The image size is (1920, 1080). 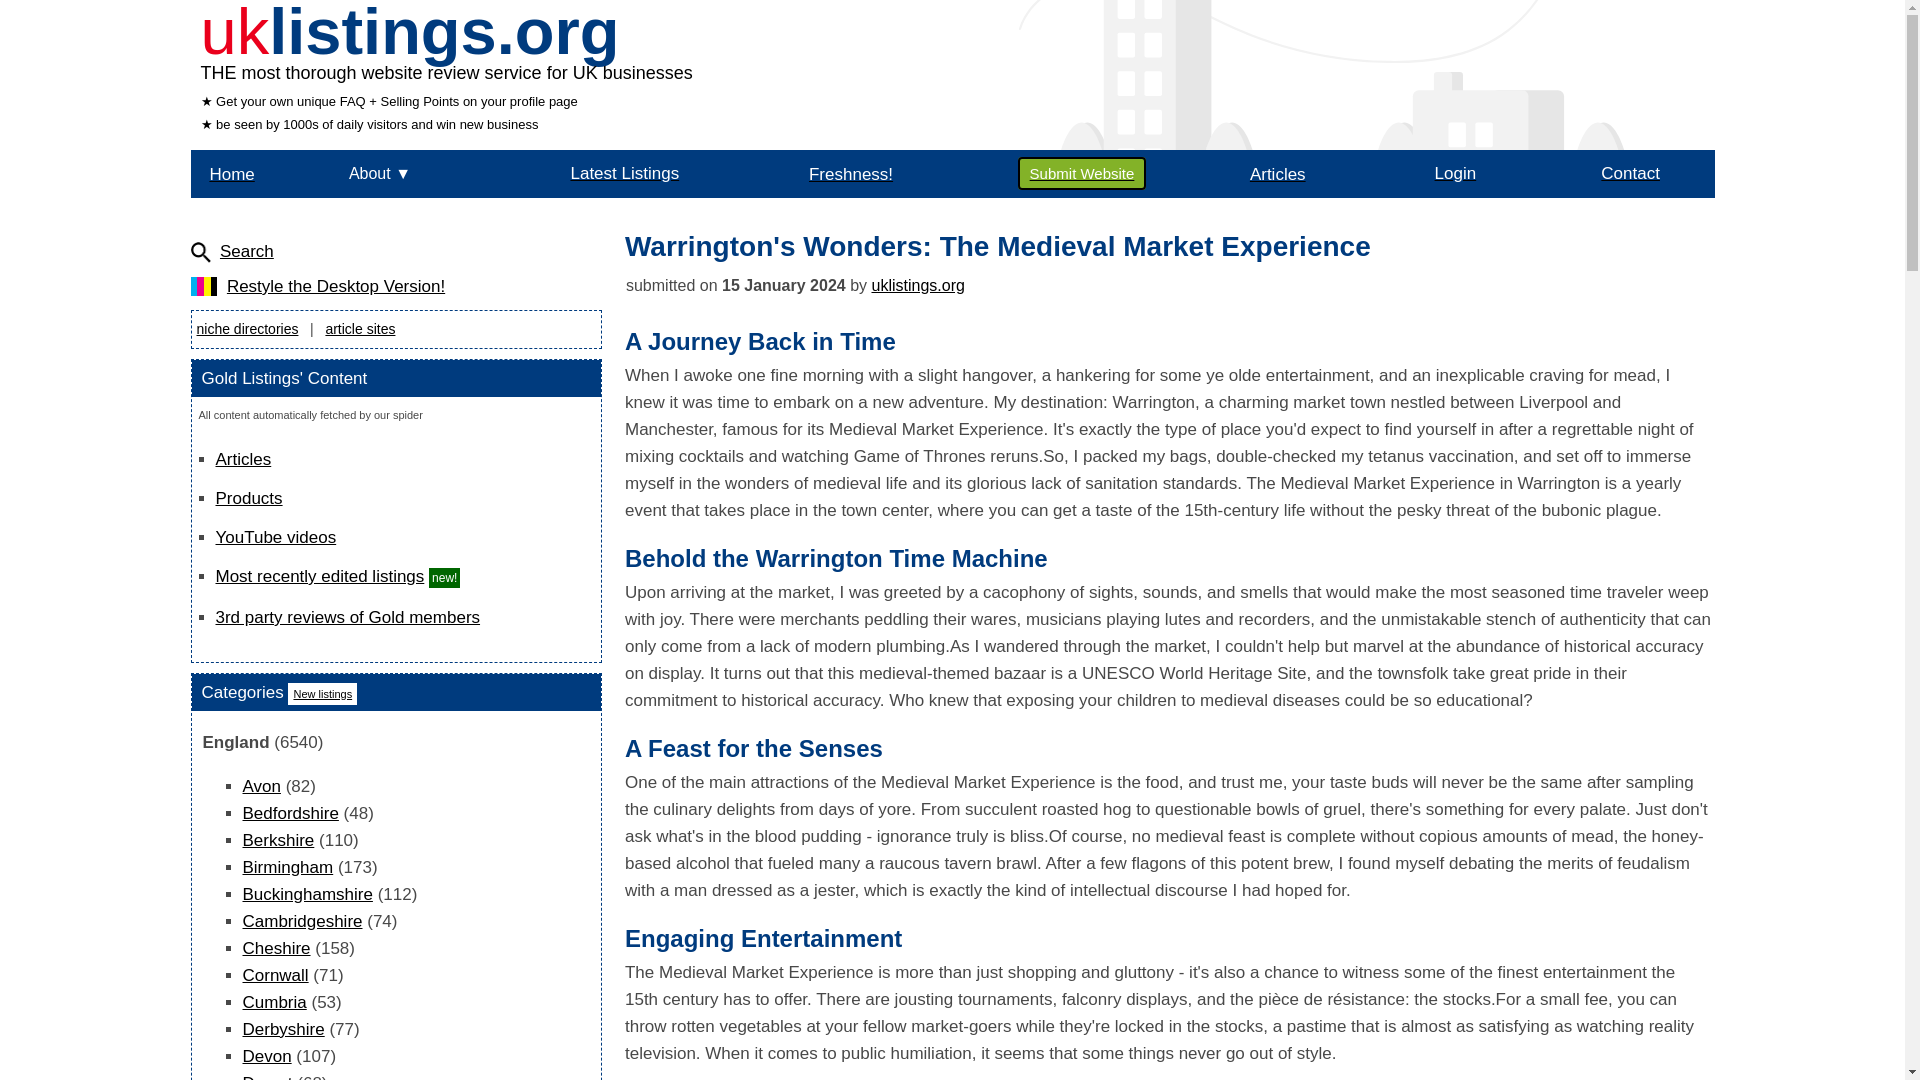 What do you see at coordinates (276, 537) in the screenshot?
I see `YouTube videos` at bounding box center [276, 537].